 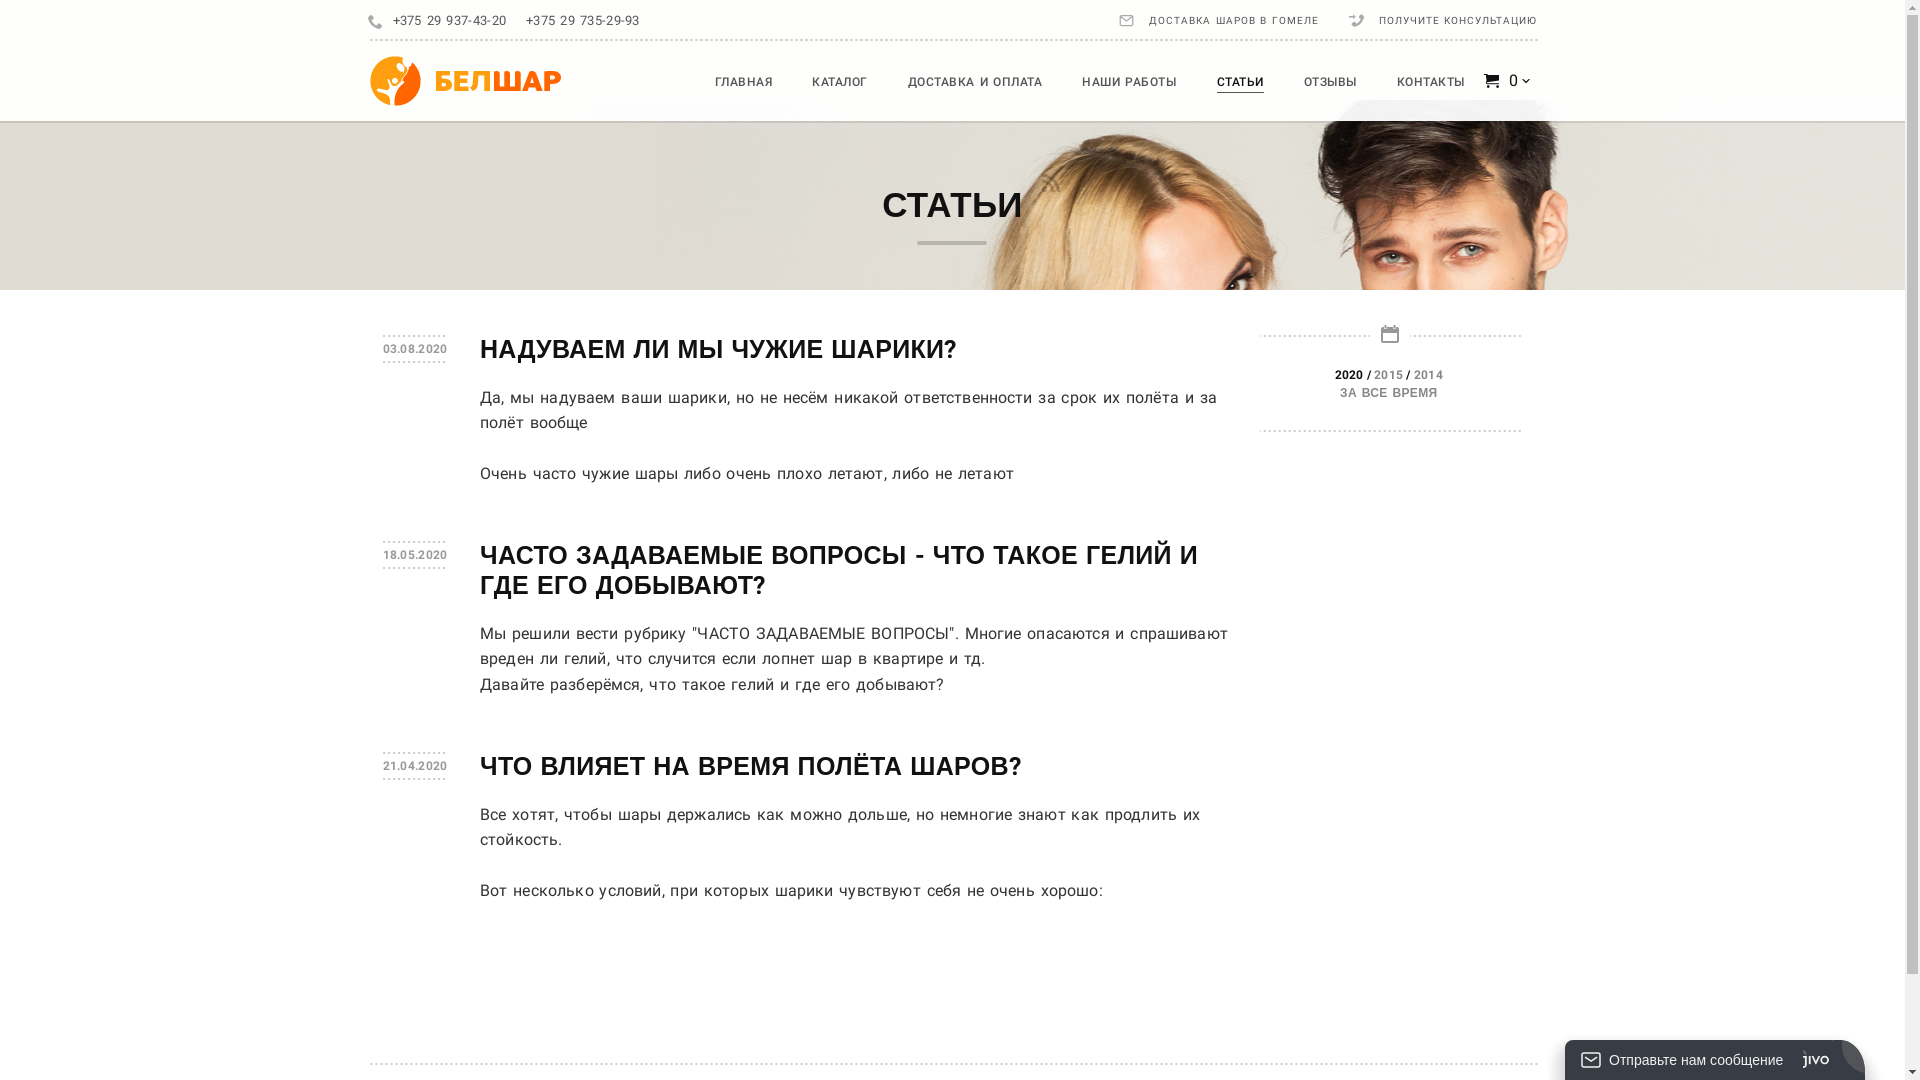 What do you see at coordinates (1388, 375) in the screenshot?
I see `2015` at bounding box center [1388, 375].